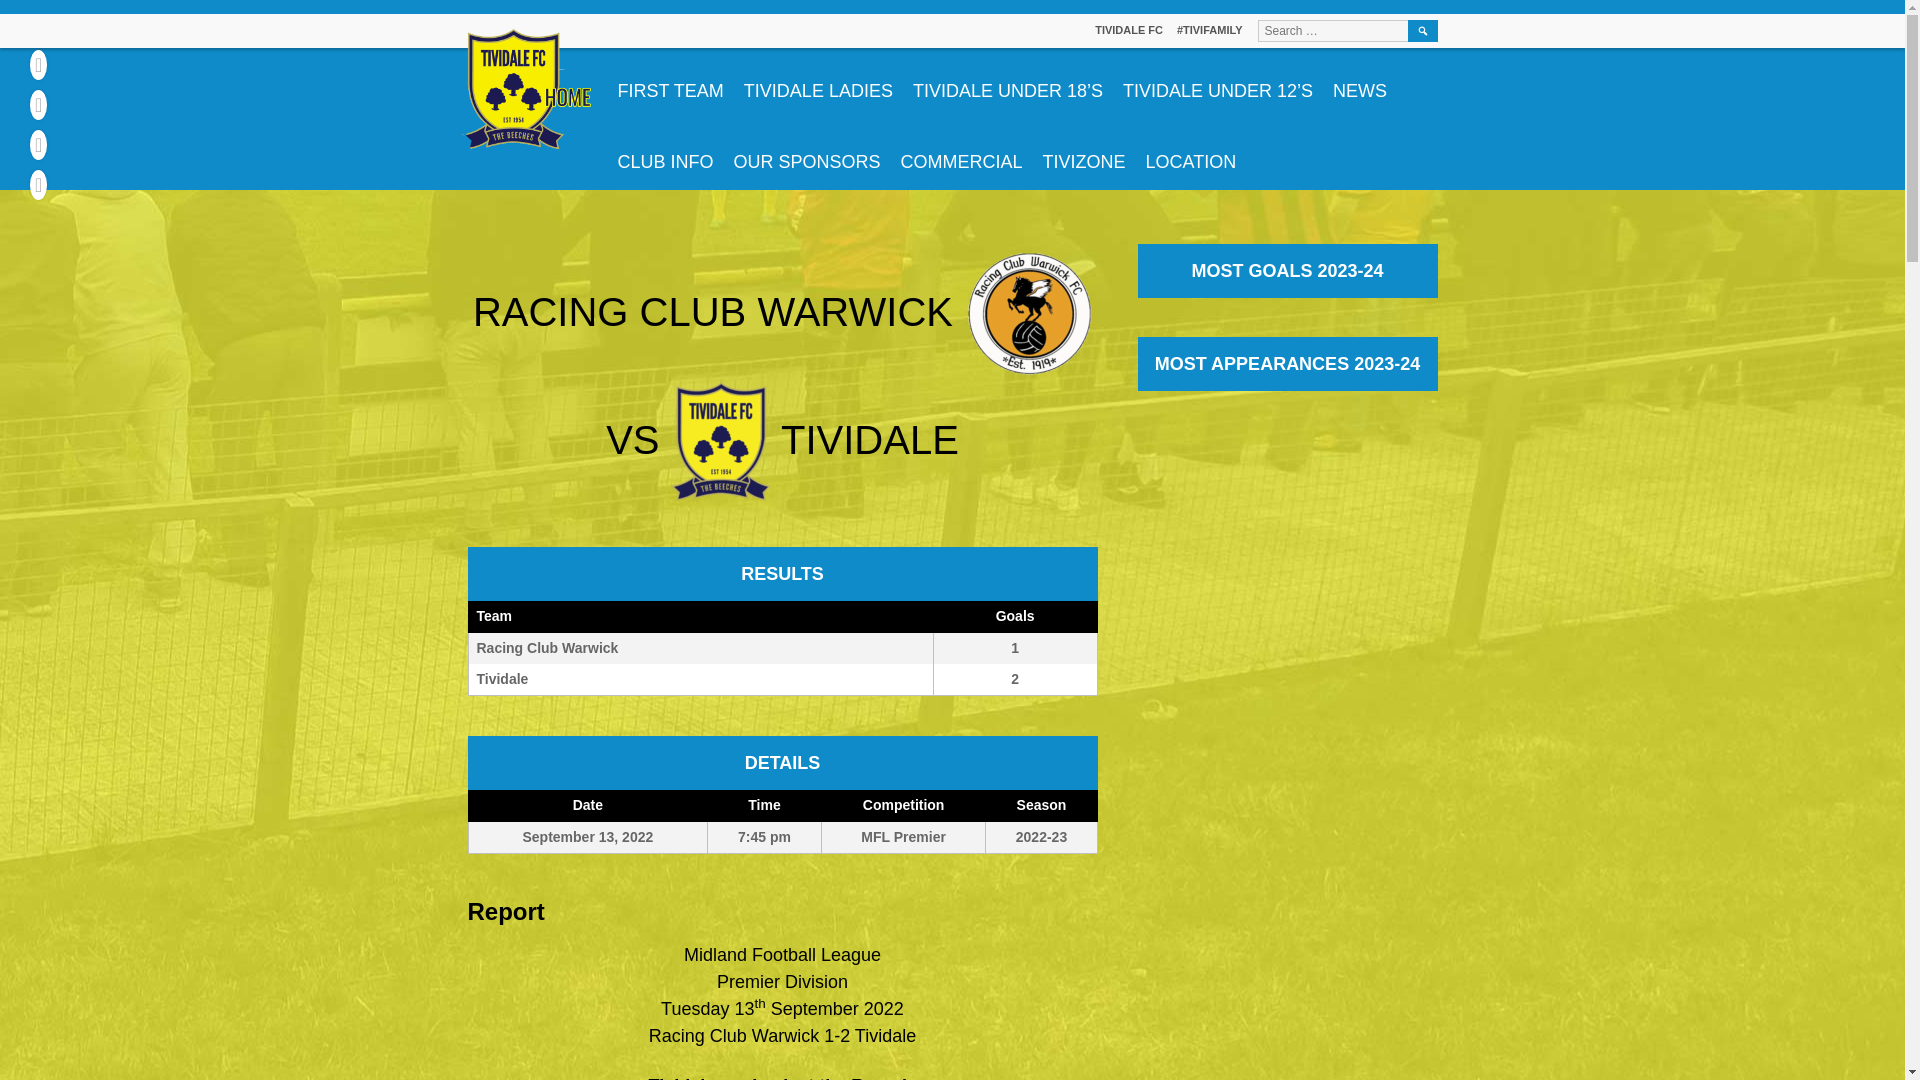 The width and height of the screenshot is (1920, 1080). What do you see at coordinates (783, 648) in the screenshot?
I see `TIVIDALE LADIES` at bounding box center [783, 648].